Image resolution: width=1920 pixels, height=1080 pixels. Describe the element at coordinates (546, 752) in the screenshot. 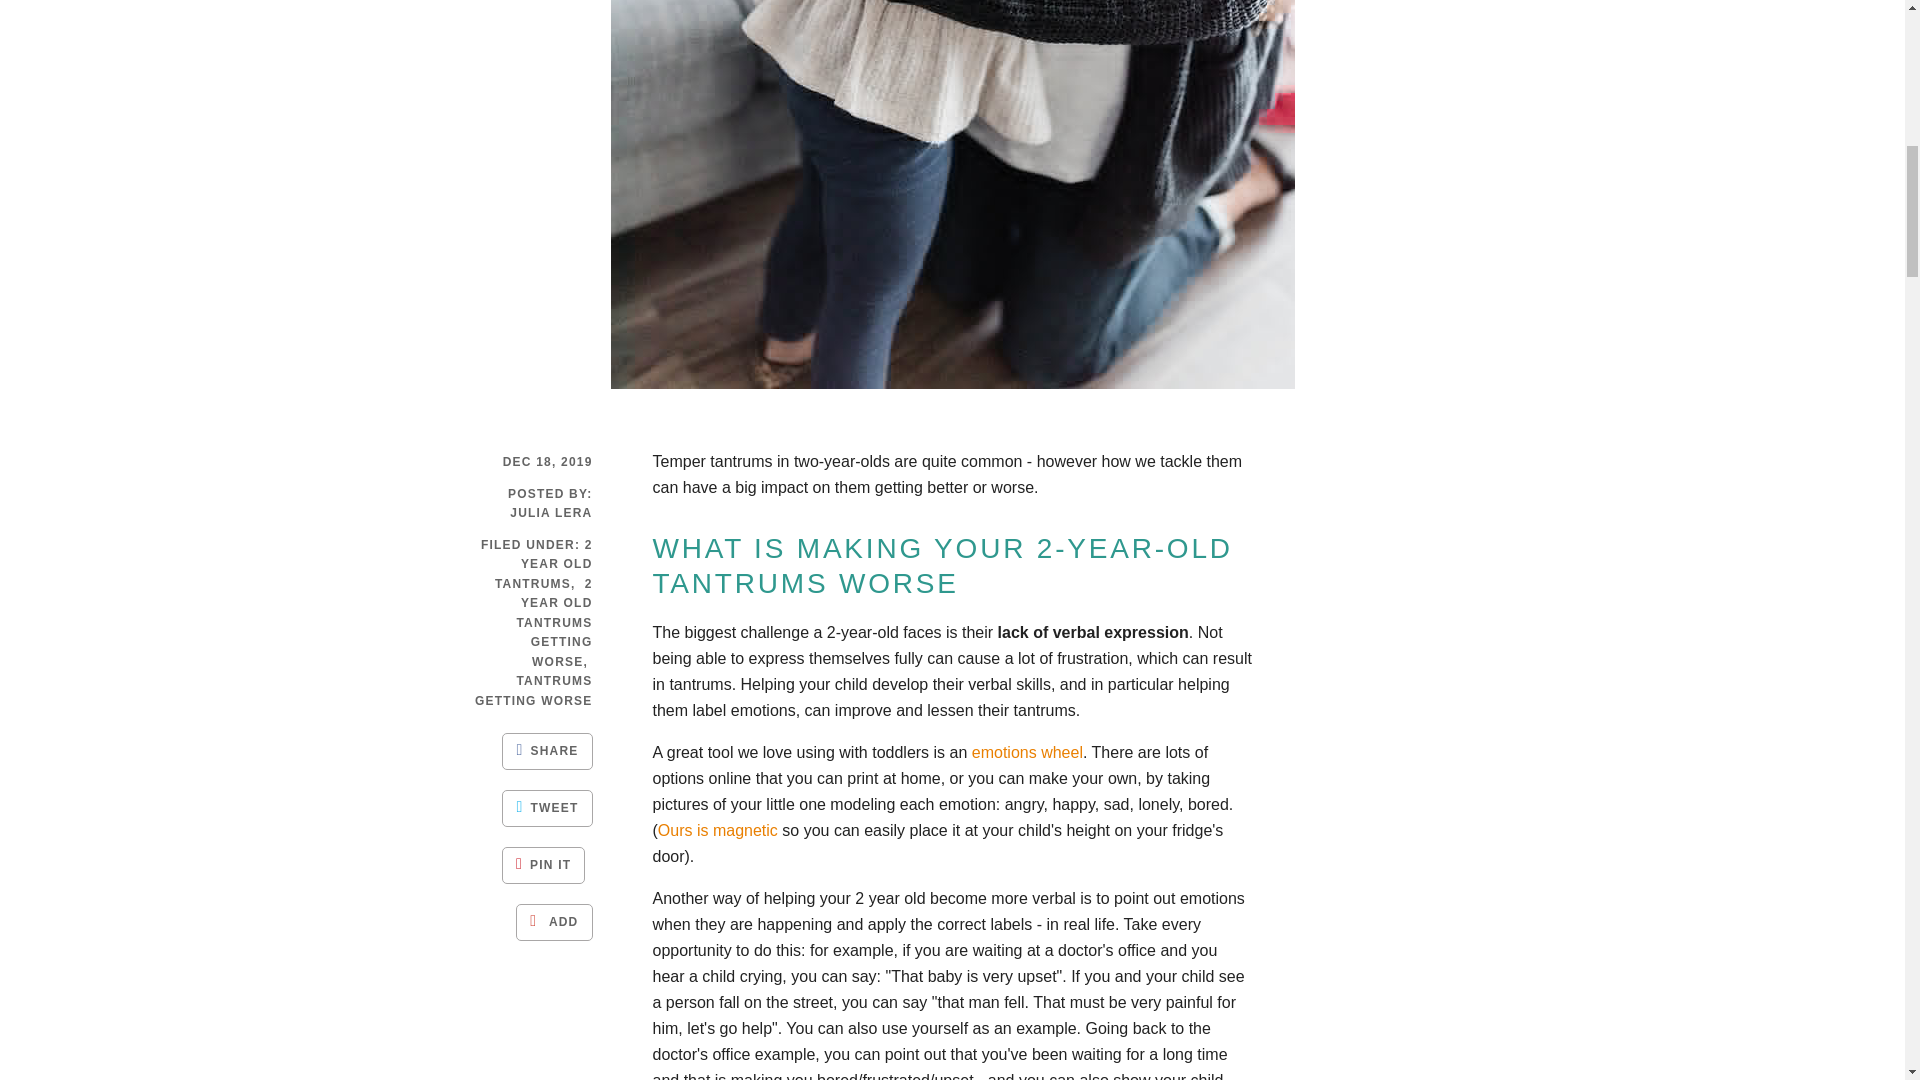

I see `SHARE` at that location.